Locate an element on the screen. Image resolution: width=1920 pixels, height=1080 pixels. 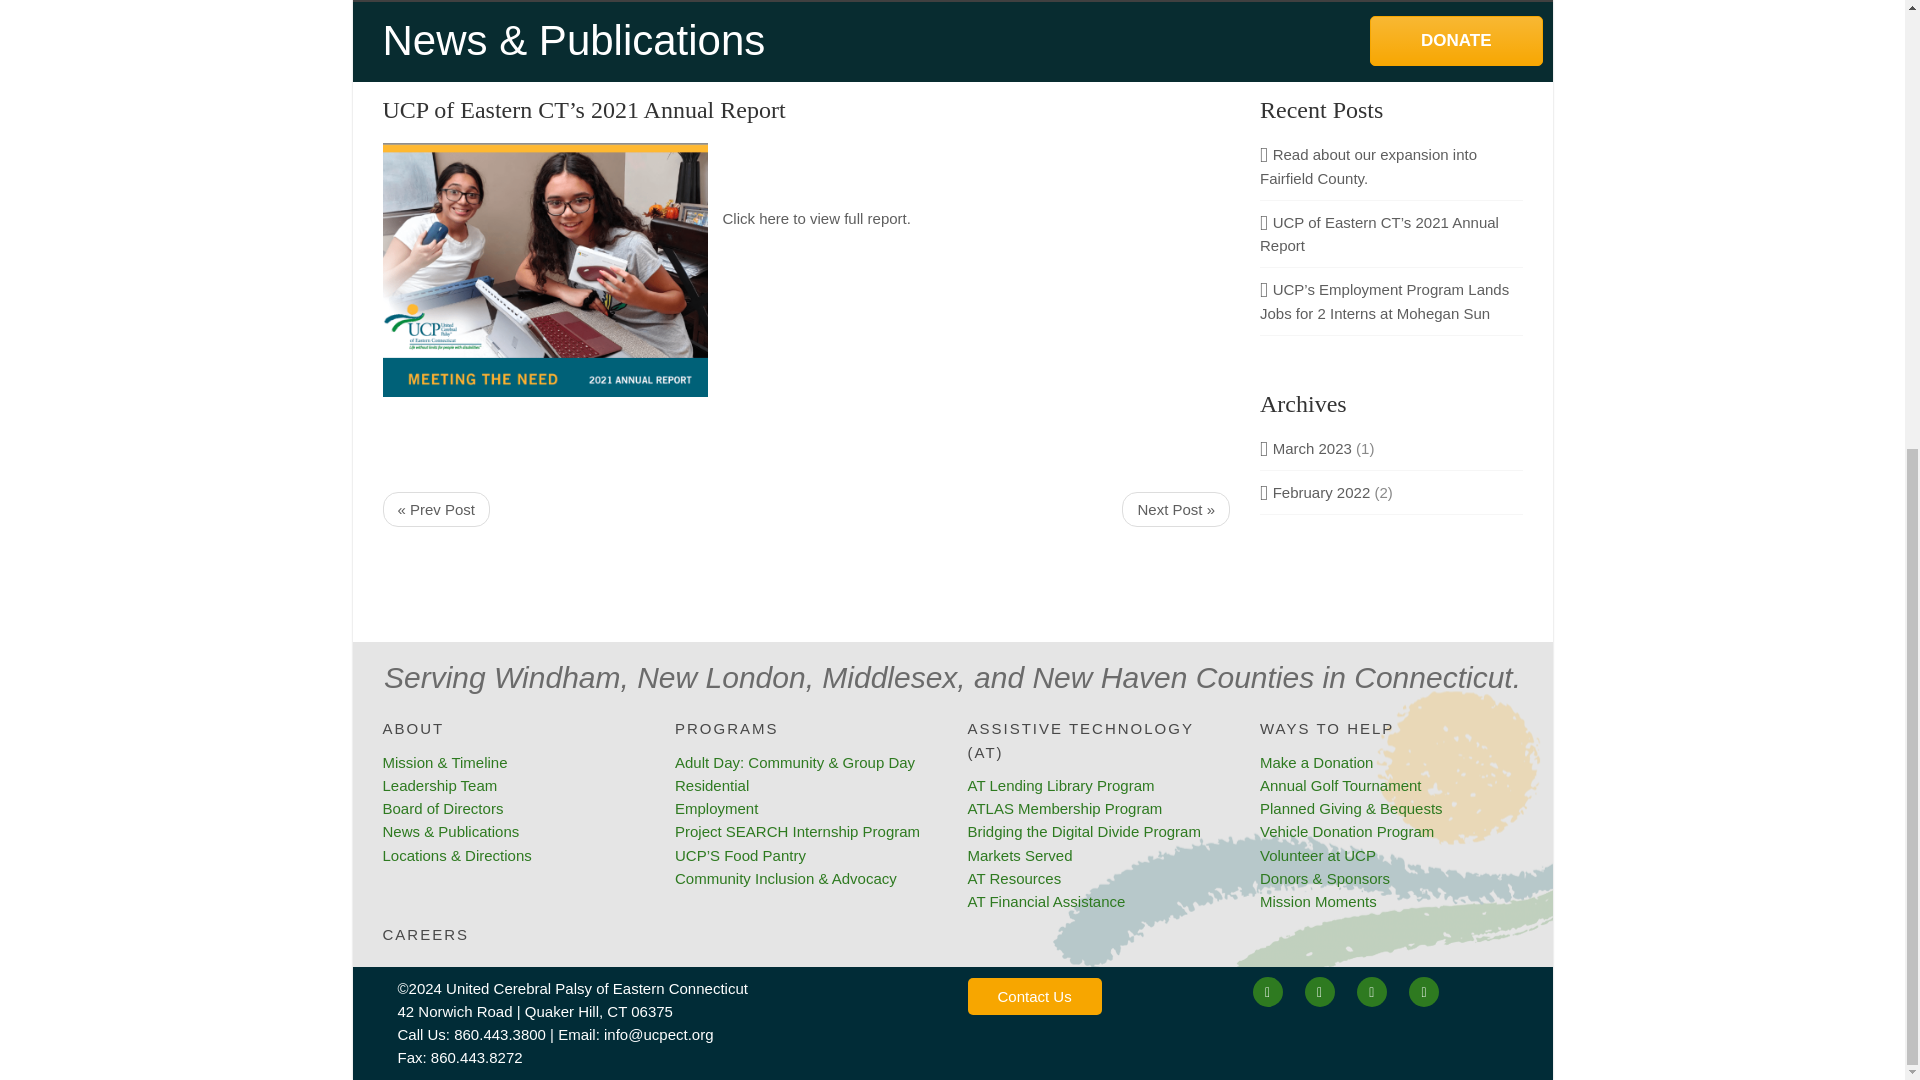
Donate is located at coordinates (1456, 40).